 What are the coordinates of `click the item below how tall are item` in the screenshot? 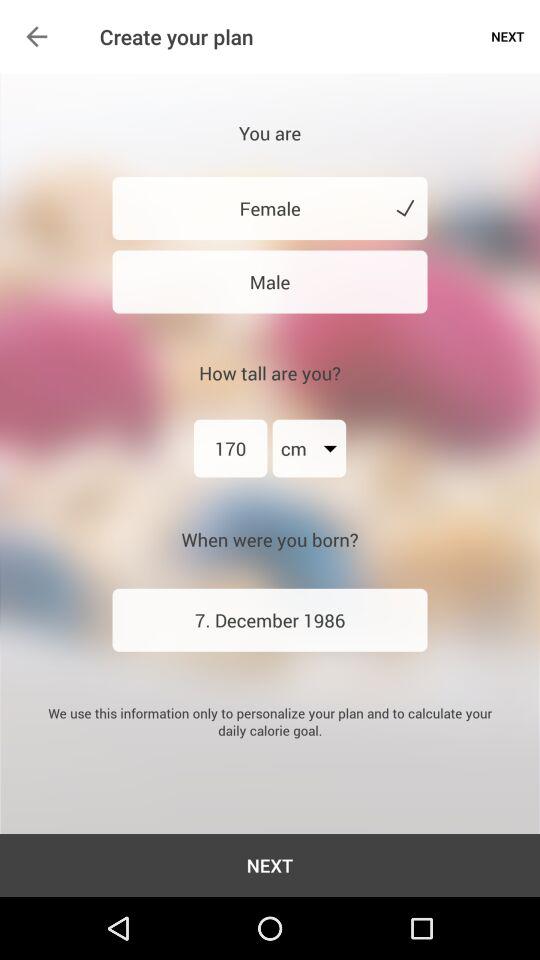 It's located at (309, 448).